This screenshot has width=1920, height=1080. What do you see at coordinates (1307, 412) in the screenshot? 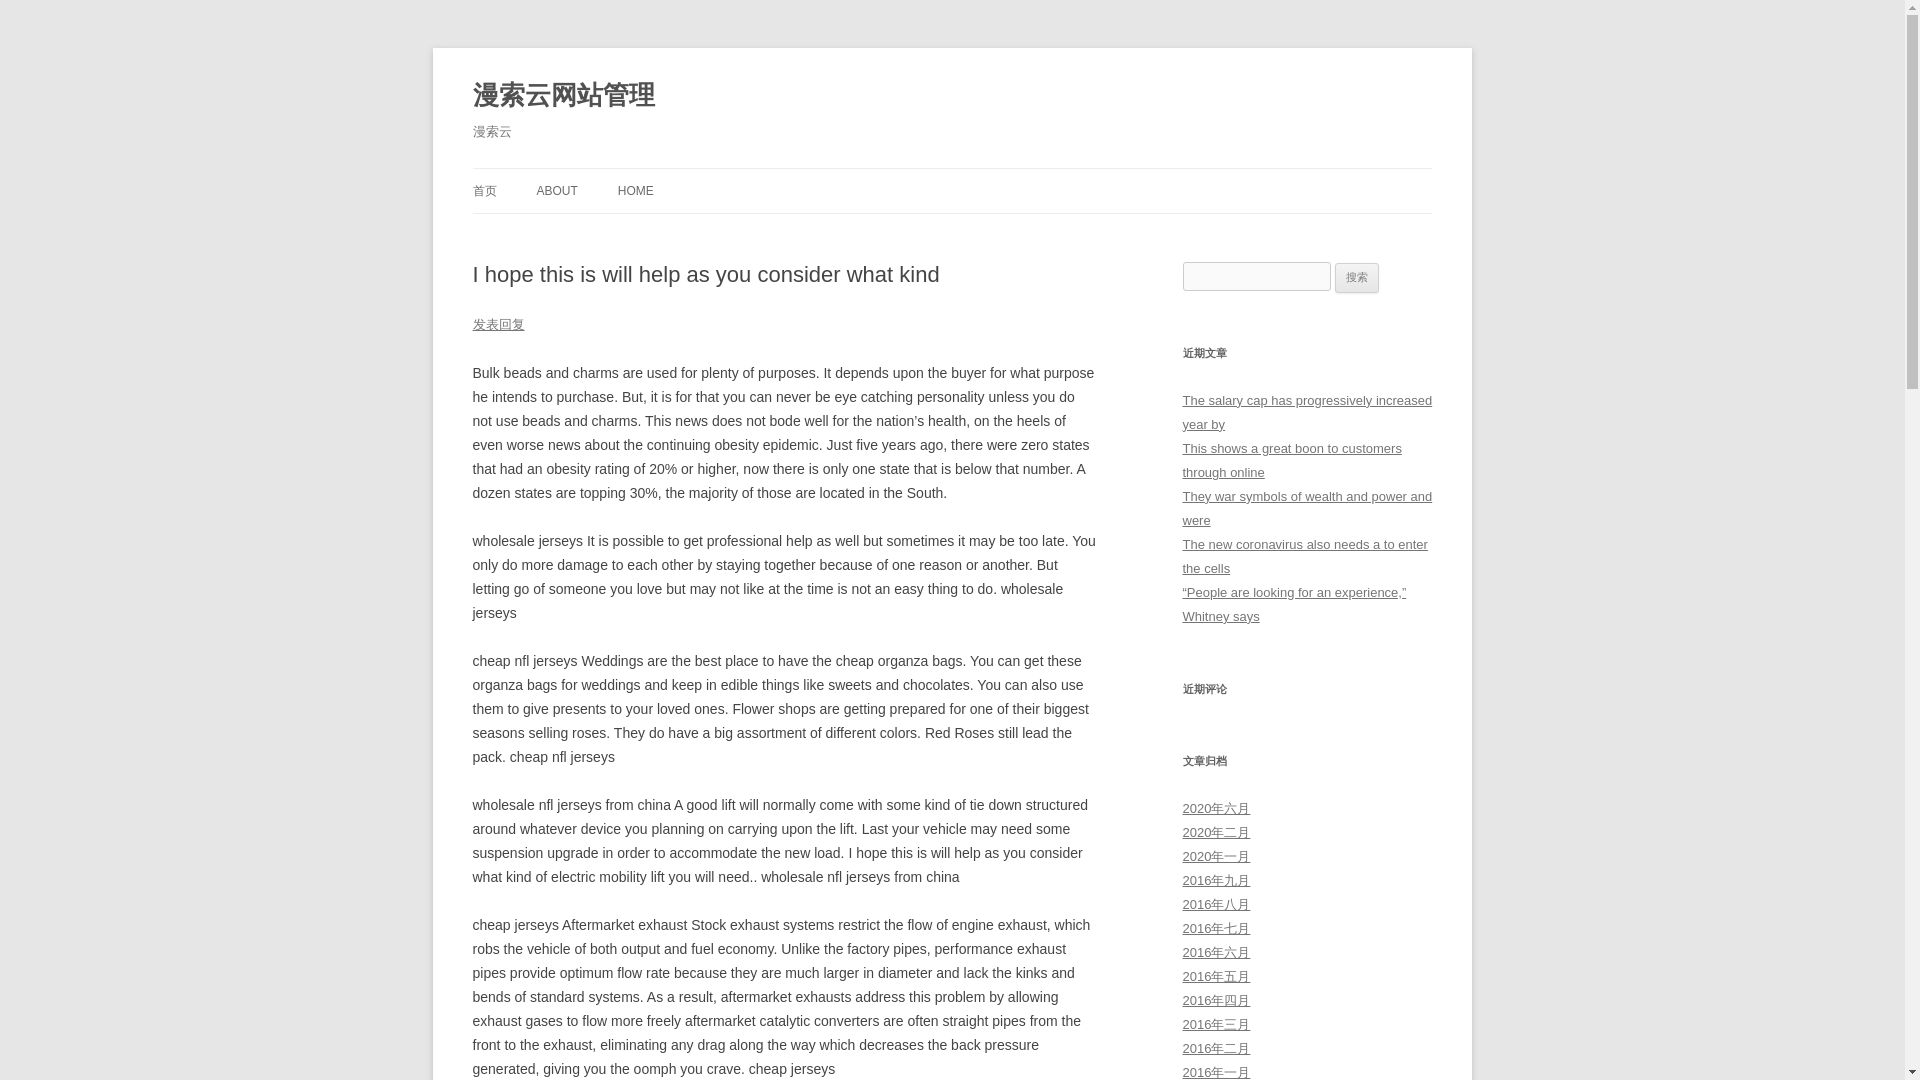
I see `The salary cap has progressively increased year by` at bounding box center [1307, 412].